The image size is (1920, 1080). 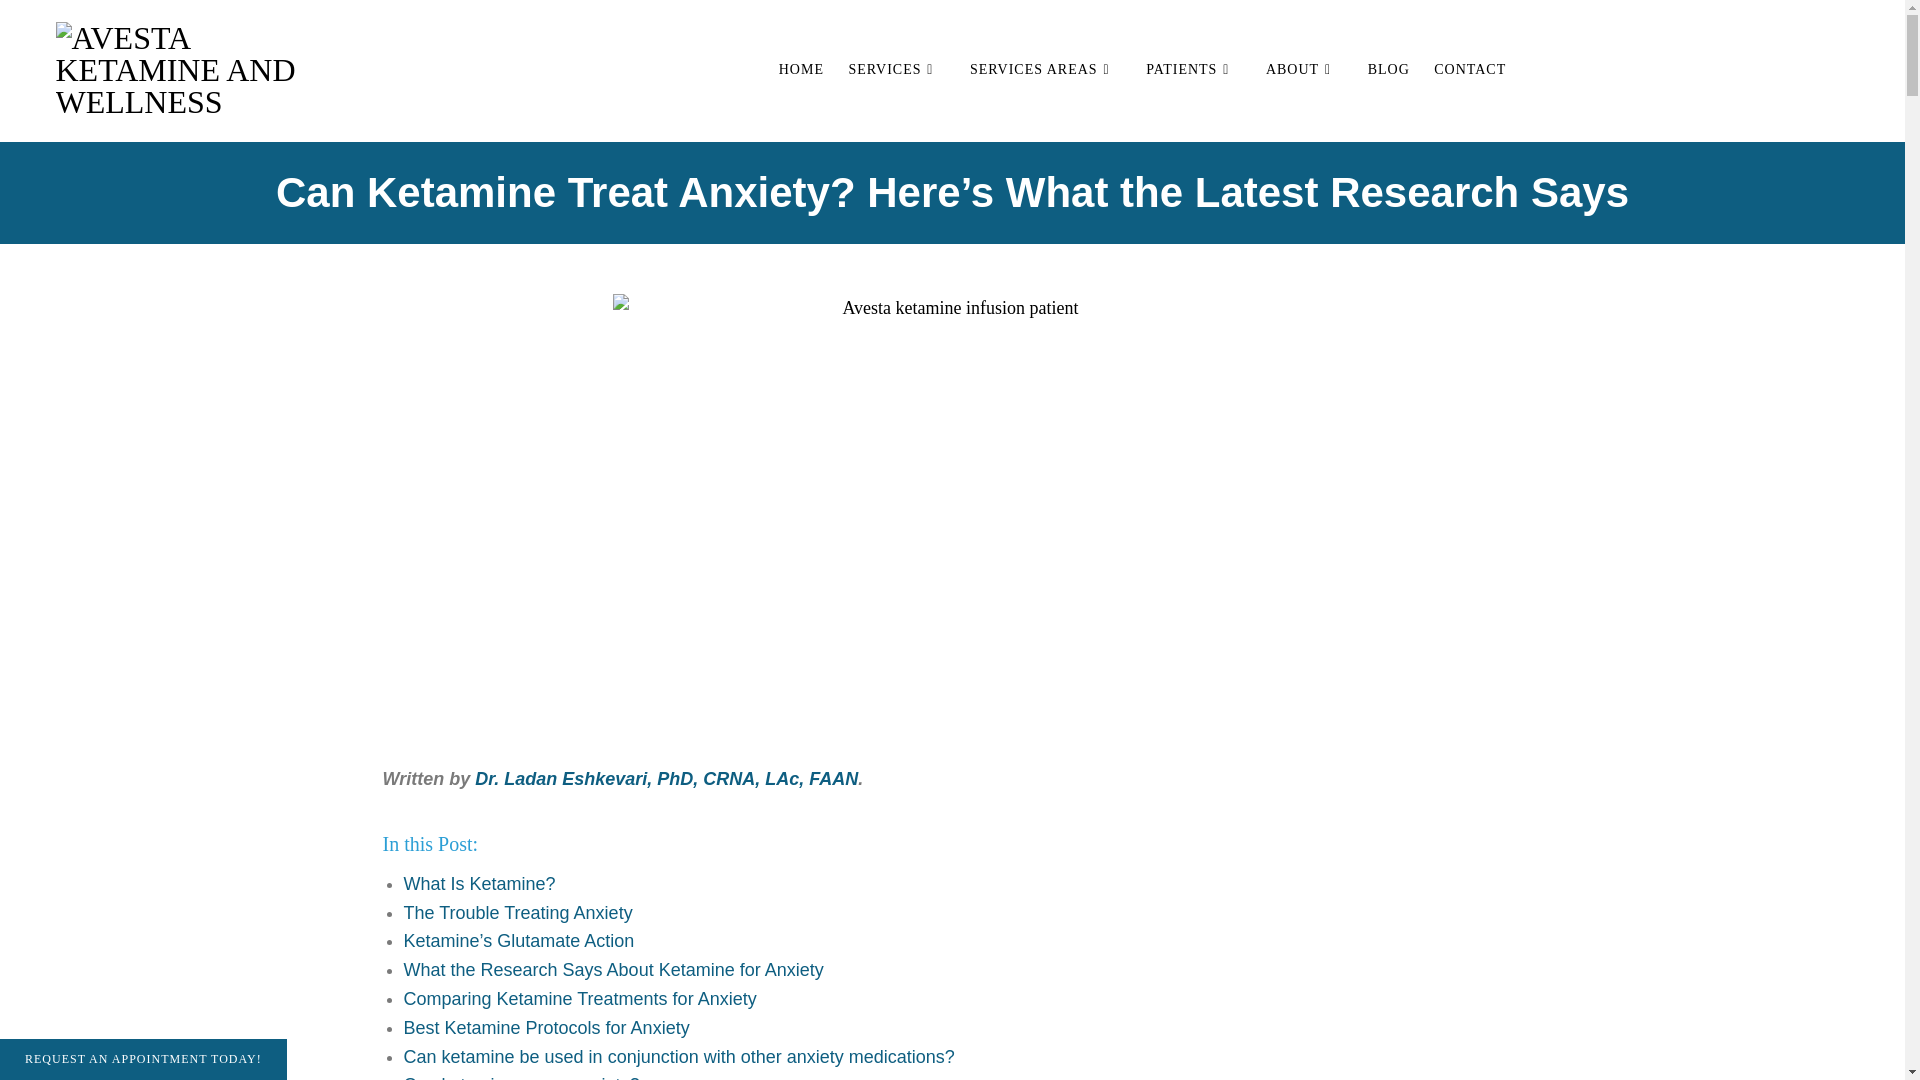 I want to click on BLOG, so click(x=1388, y=69).